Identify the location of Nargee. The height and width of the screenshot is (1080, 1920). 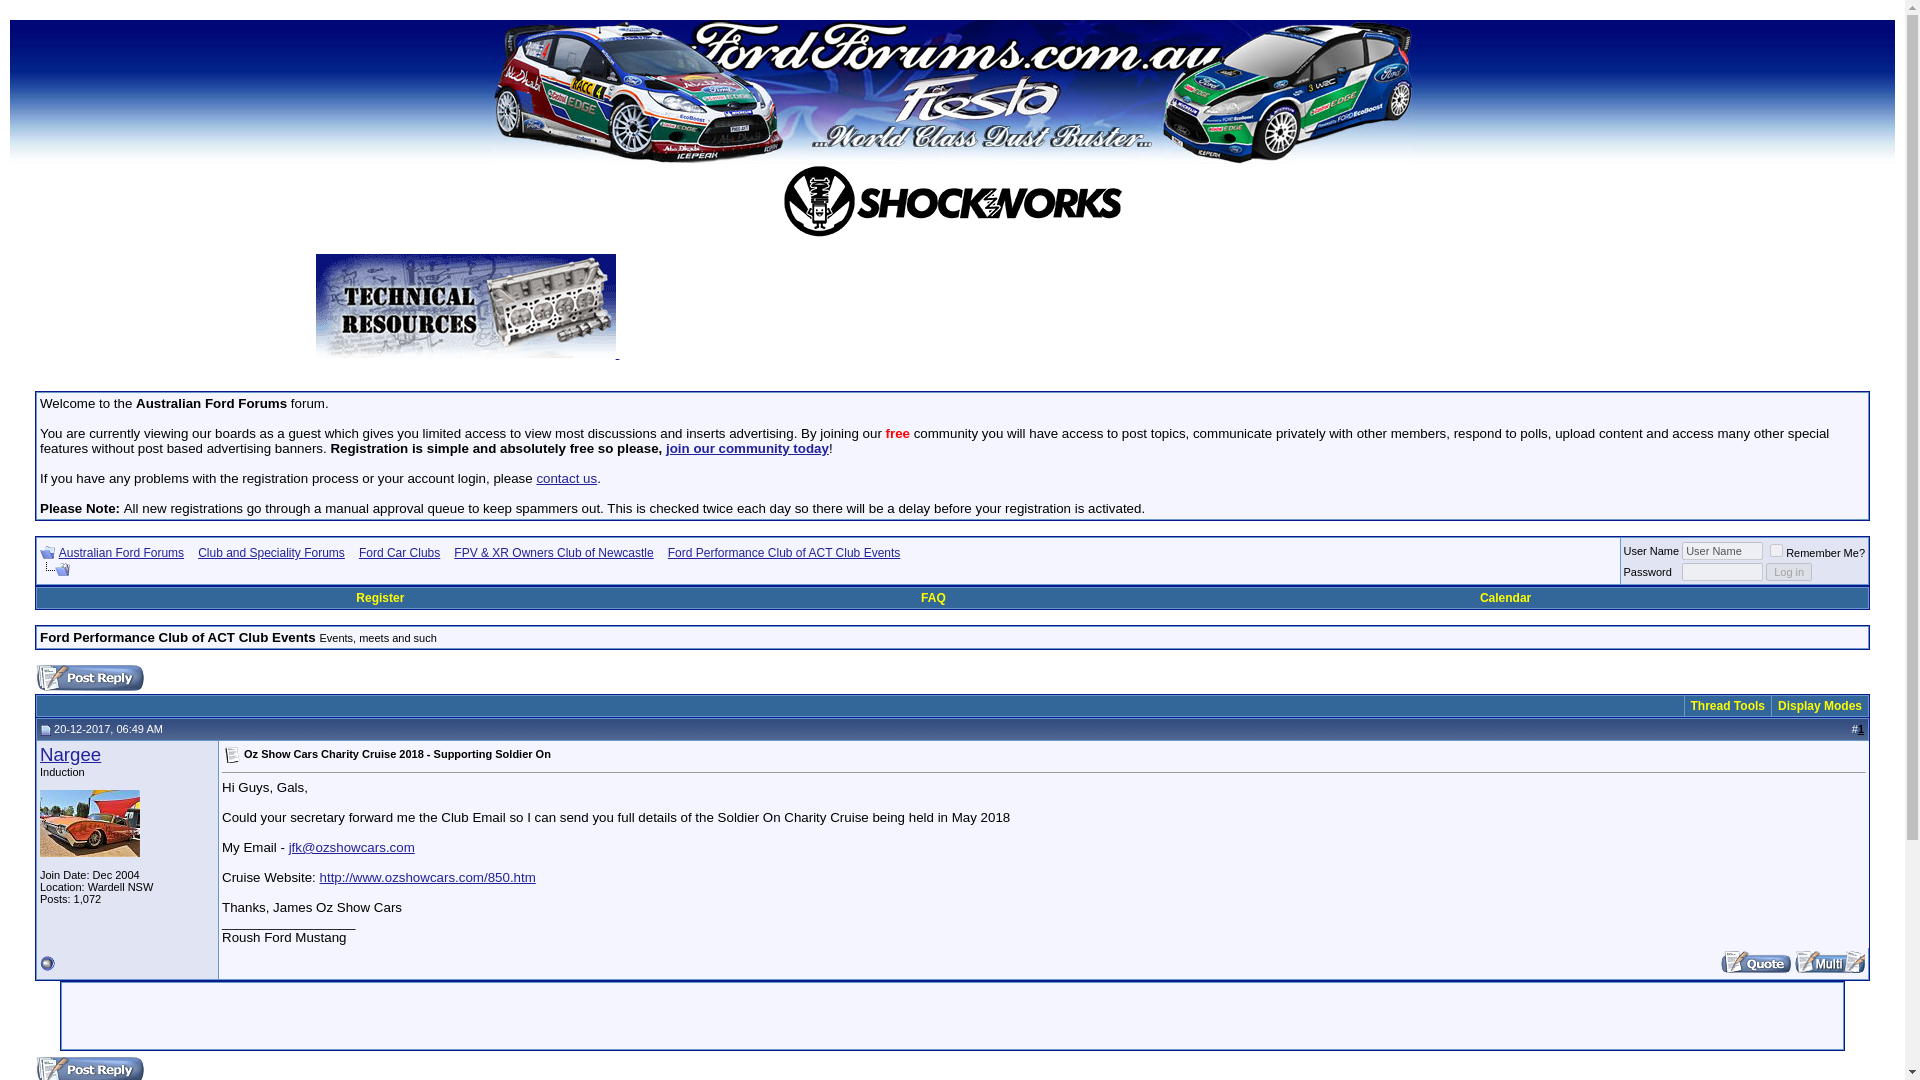
(70, 754).